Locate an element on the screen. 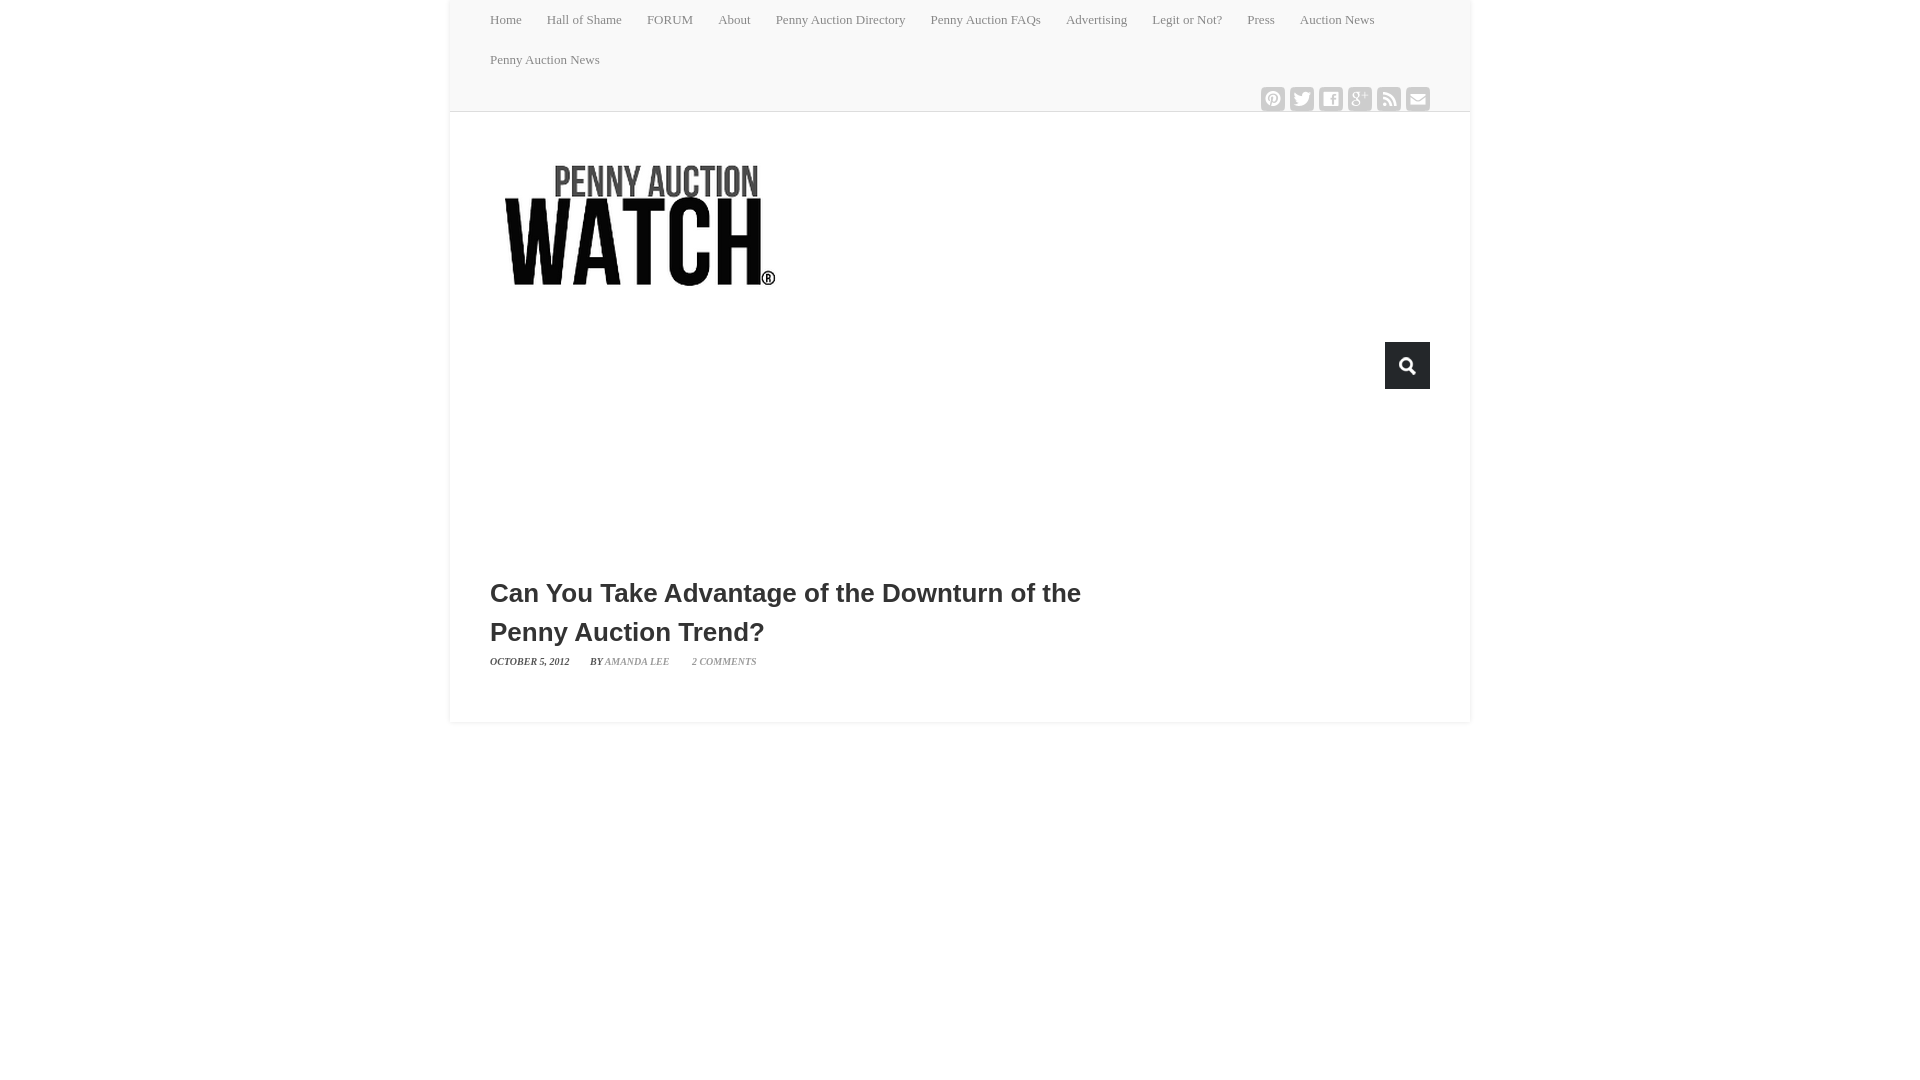 This screenshot has width=1920, height=1080. Press is located at coordinates (1272, 20).